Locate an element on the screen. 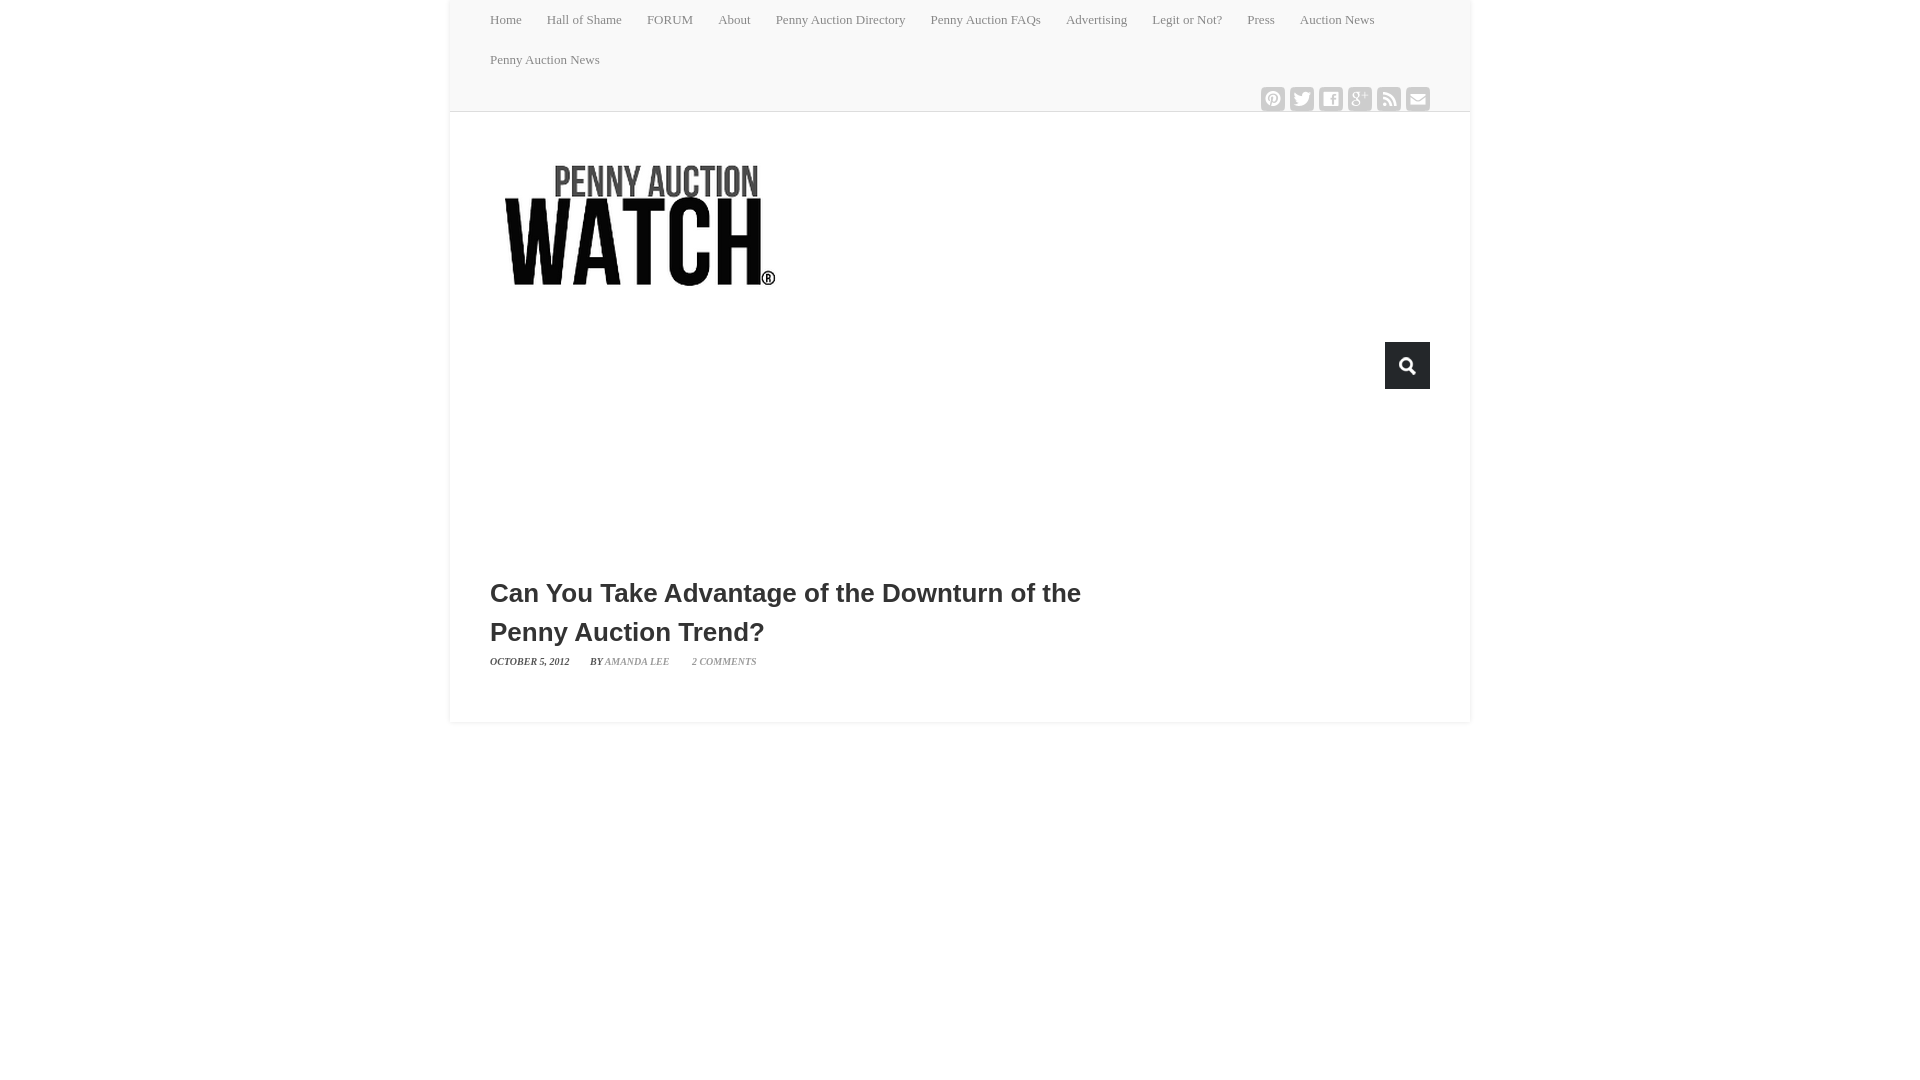 This screenshot has width=1920, height=1080. Press is located at coordinates (1272, 20).